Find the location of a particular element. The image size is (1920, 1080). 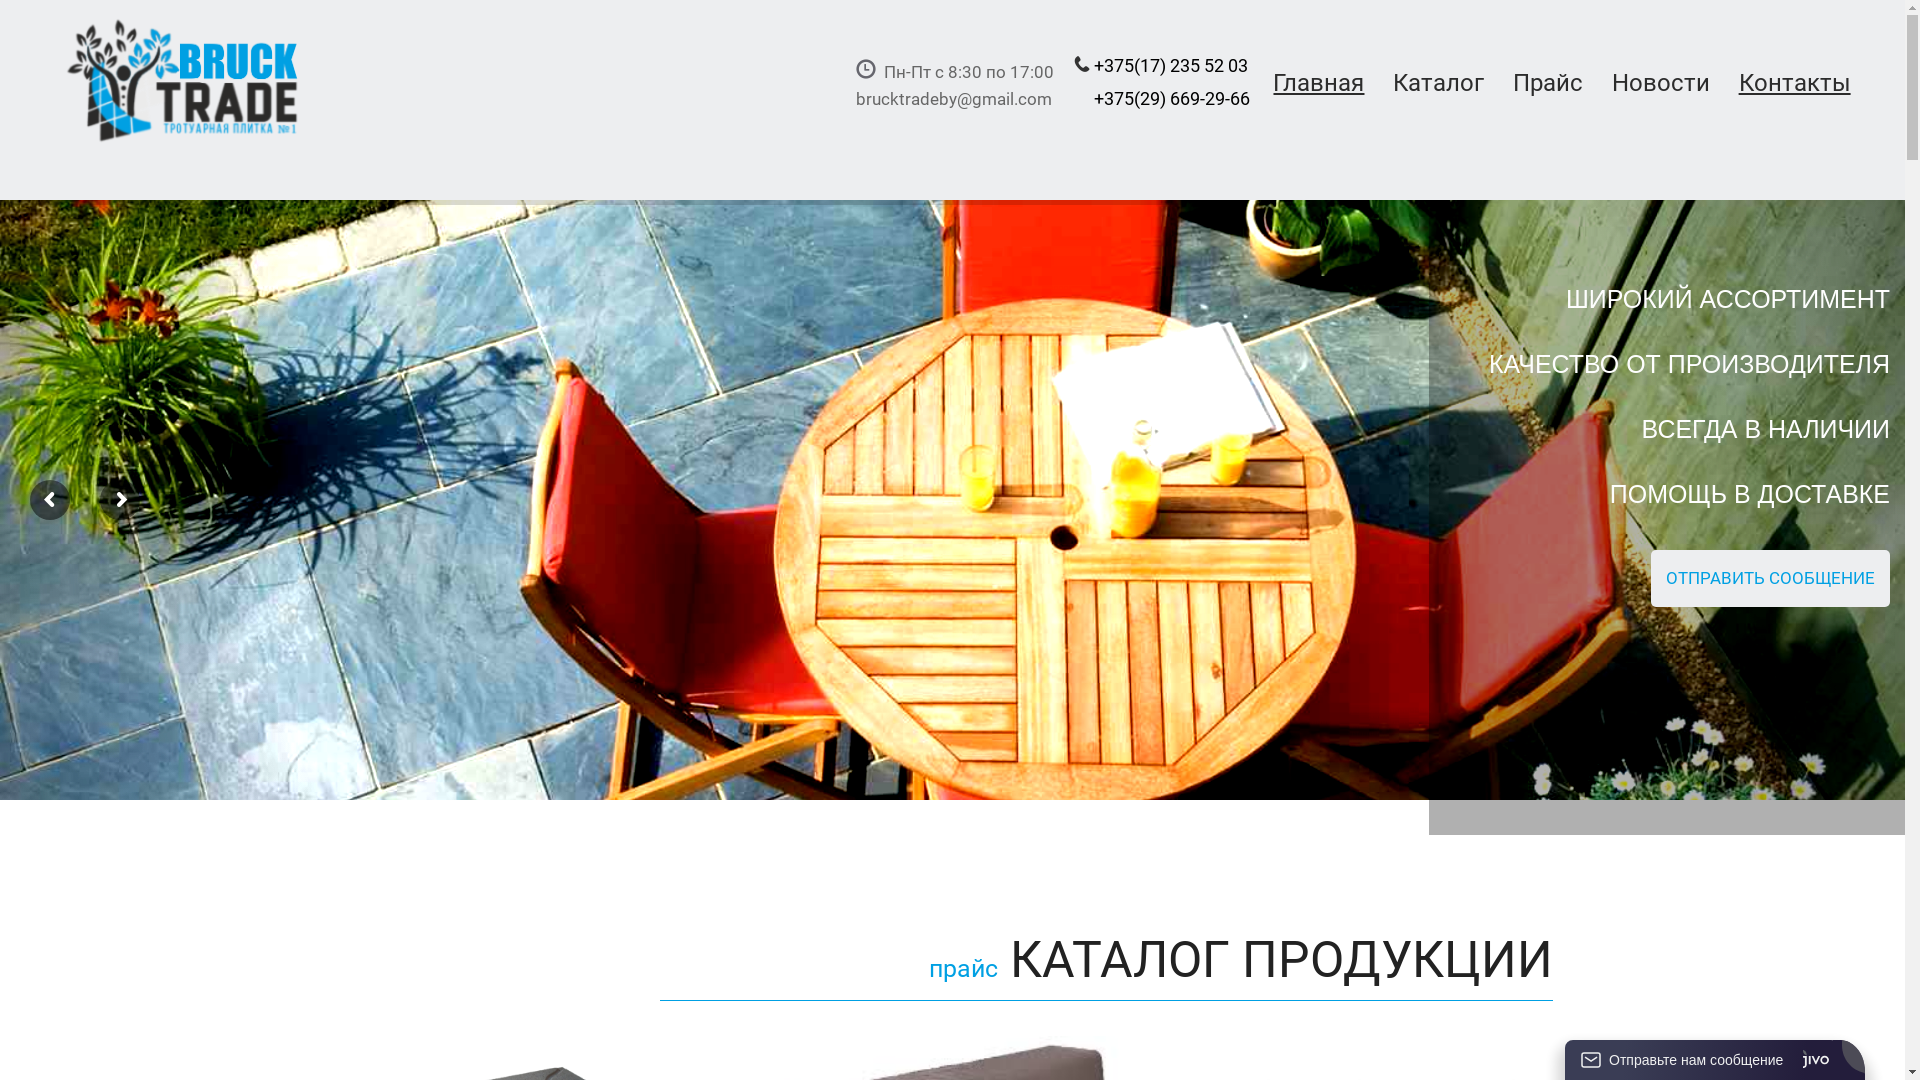

+375(17) 235 52 03
+375(29) 669-29-66 is located at coordinates (1162, 100).